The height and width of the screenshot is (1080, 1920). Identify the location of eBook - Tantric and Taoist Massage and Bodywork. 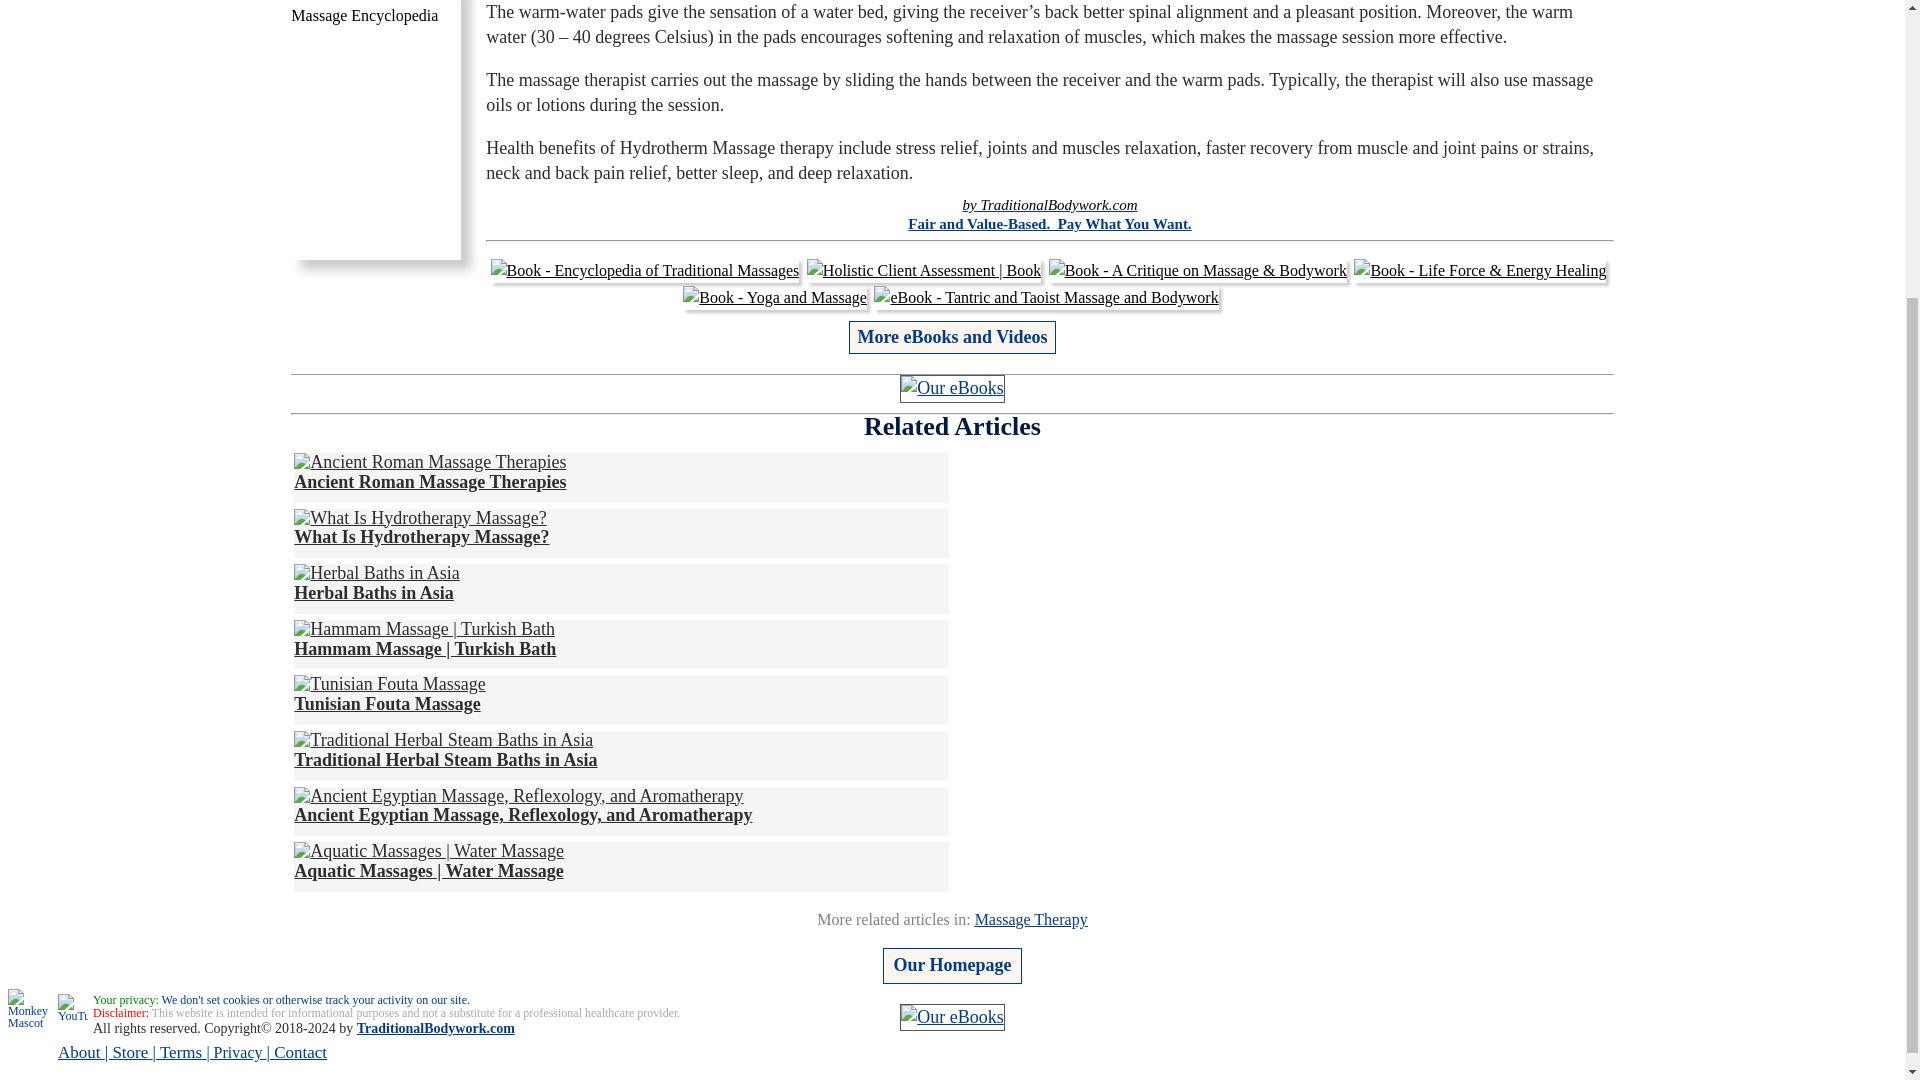
(1045, 298).